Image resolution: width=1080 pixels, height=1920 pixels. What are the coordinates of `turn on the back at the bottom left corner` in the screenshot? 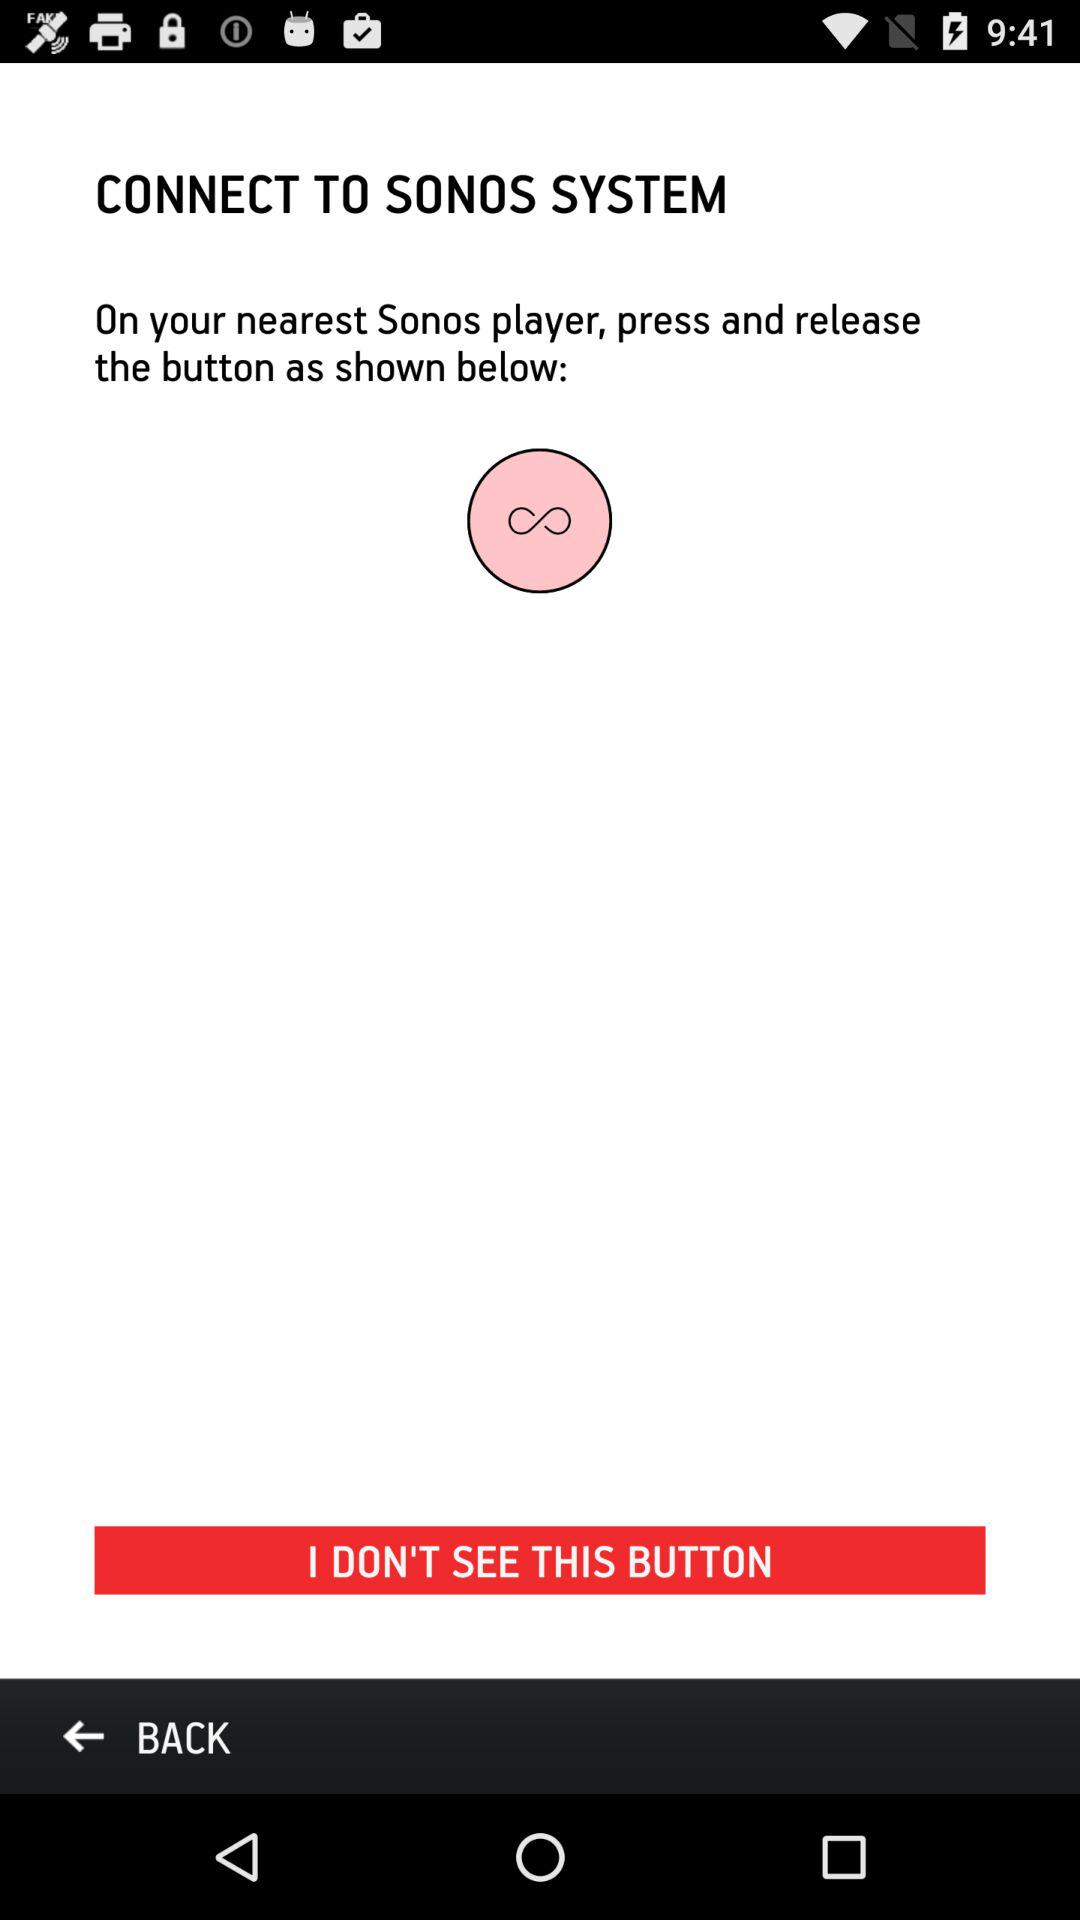 It's located at (146, 1736).